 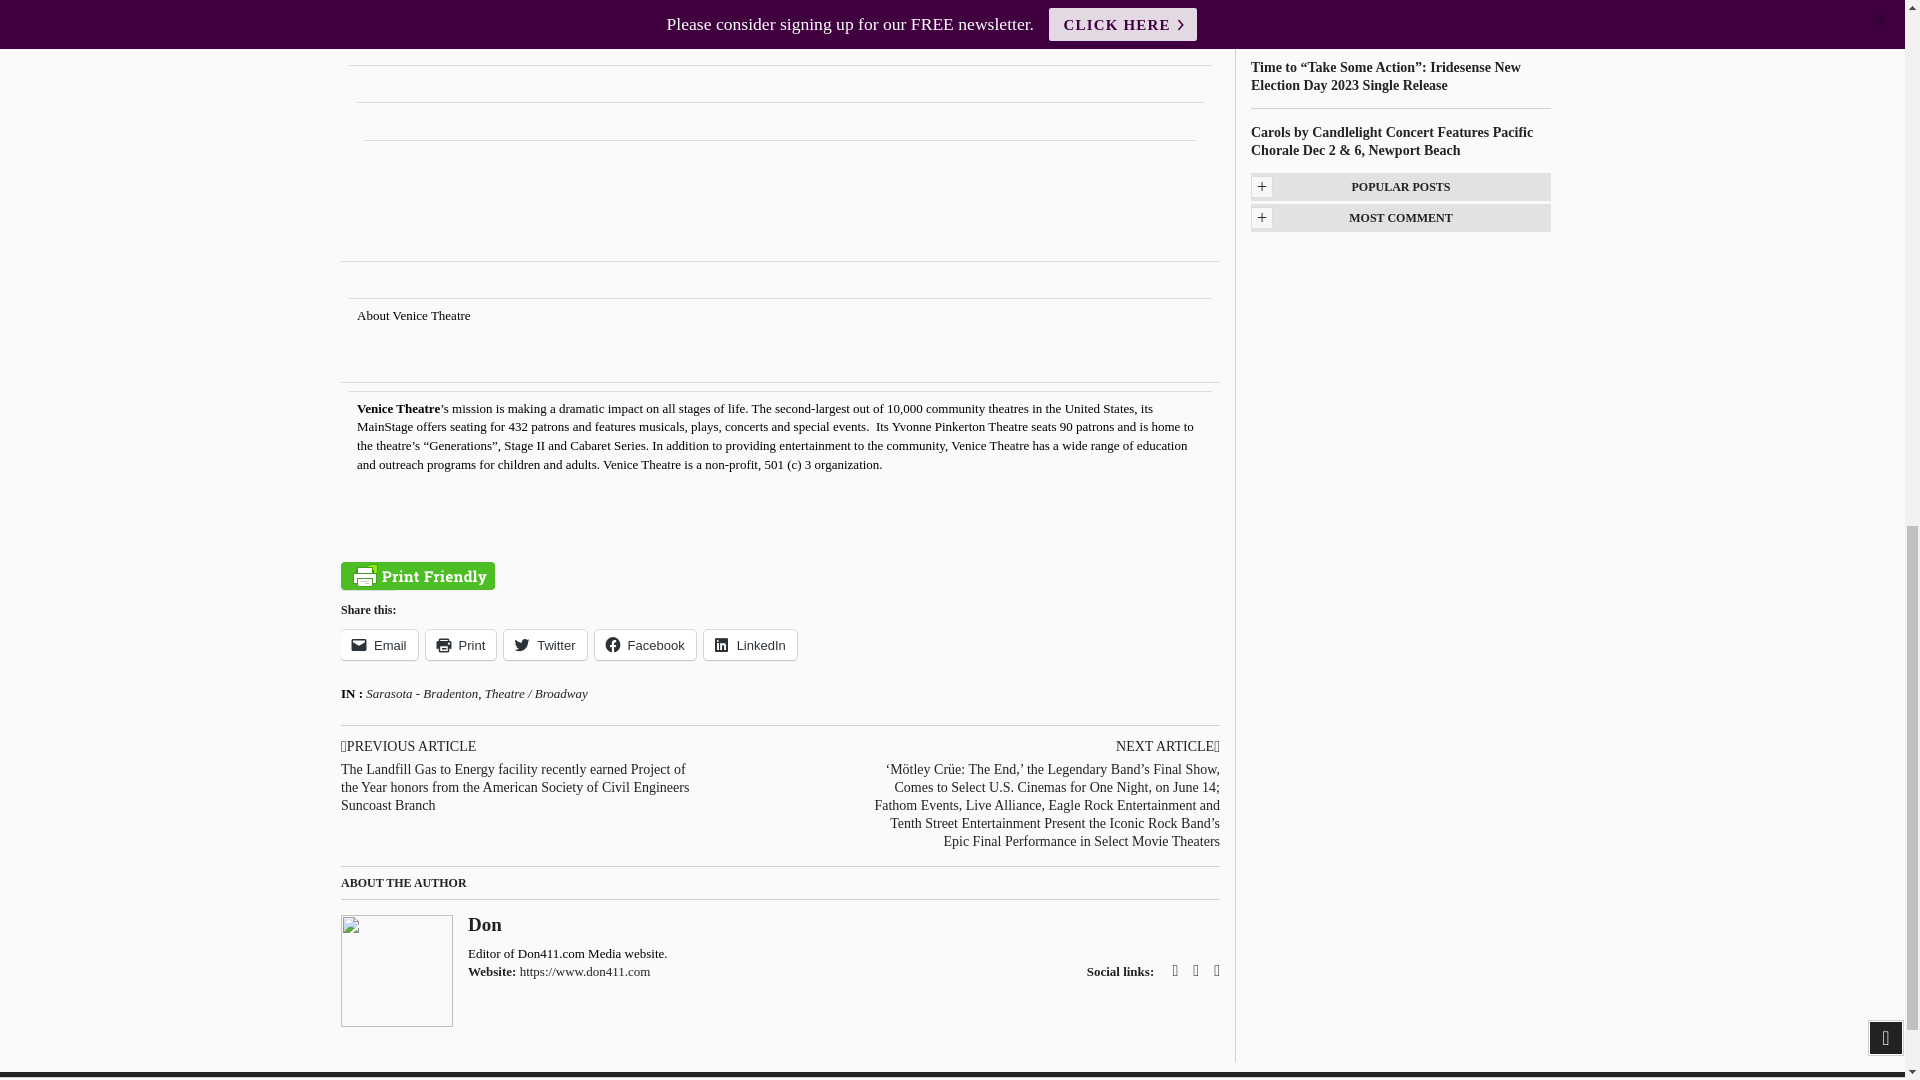 What do you see at coordinates (462, 644) in the screenshot?
I see `Print` at bounding box center [462, 644].